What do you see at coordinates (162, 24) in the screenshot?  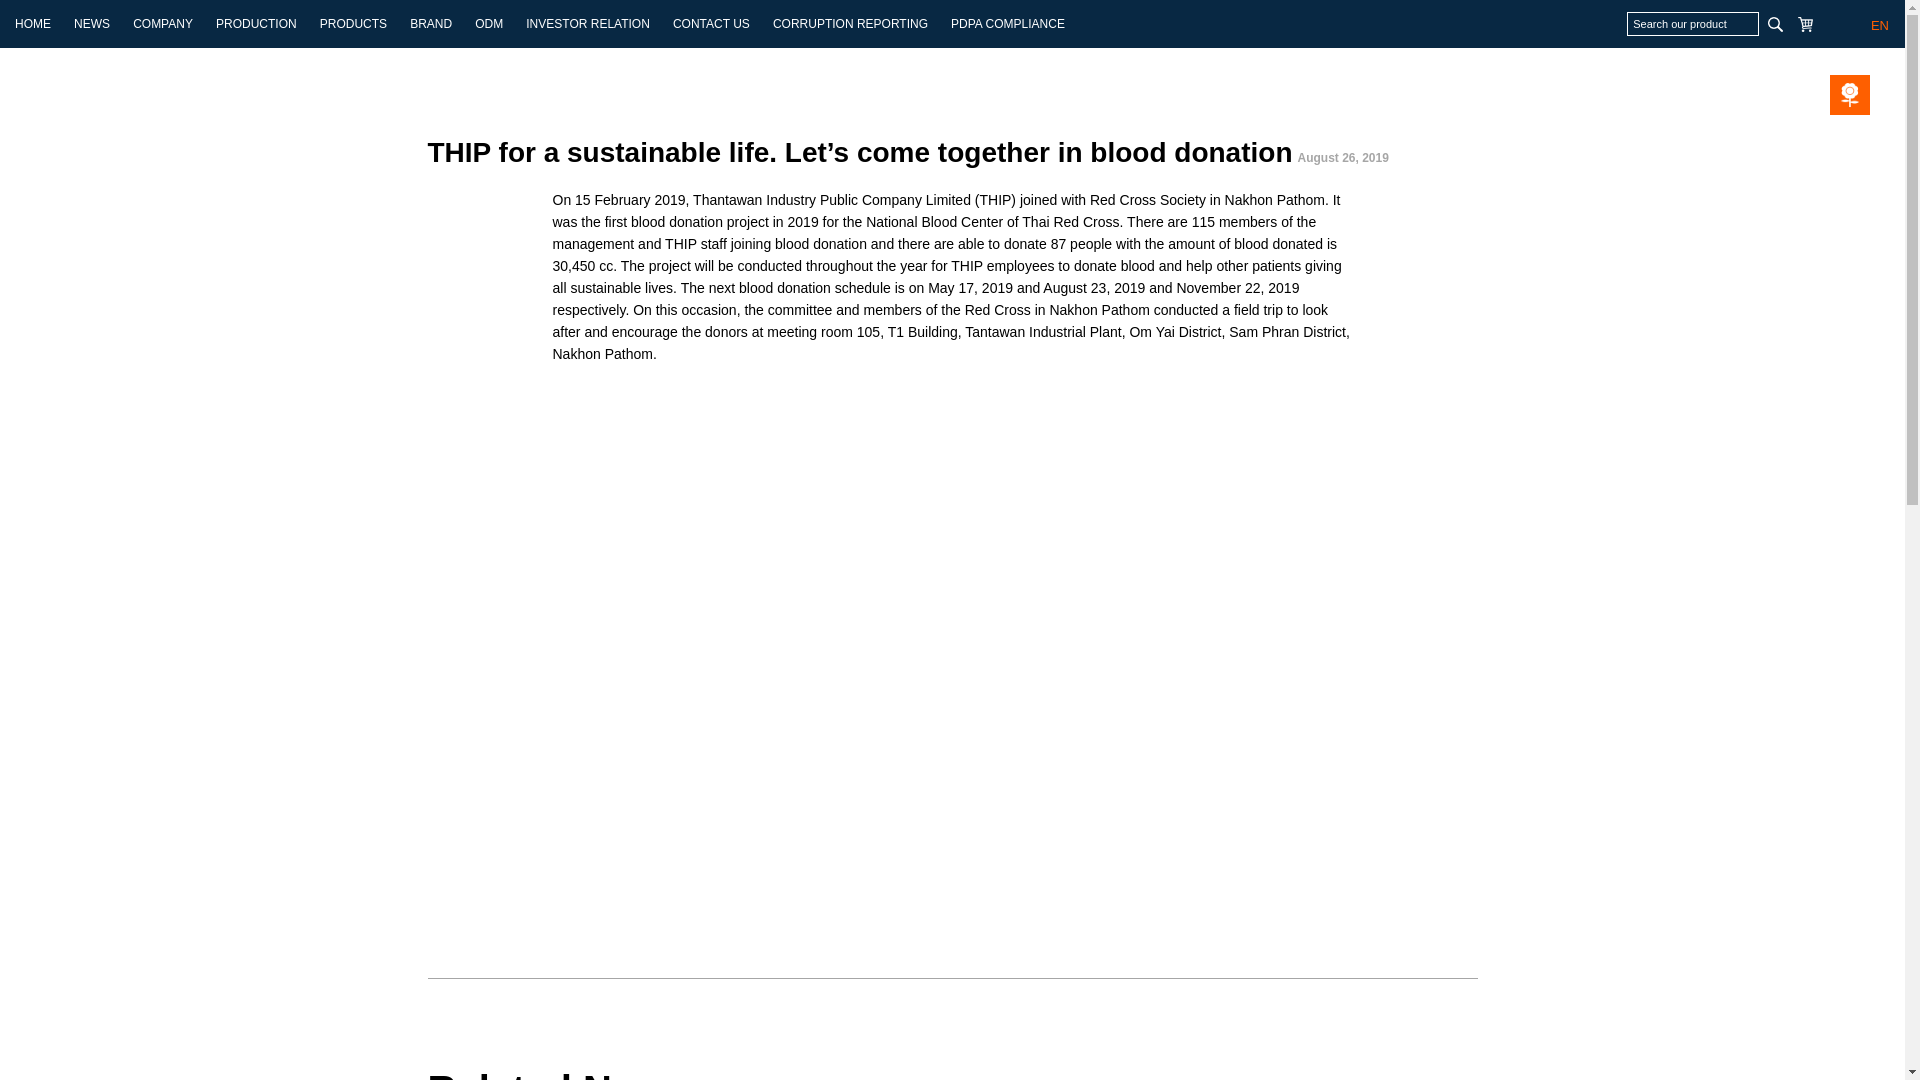 I see `COMPANY` at bounding box center [162, 24].